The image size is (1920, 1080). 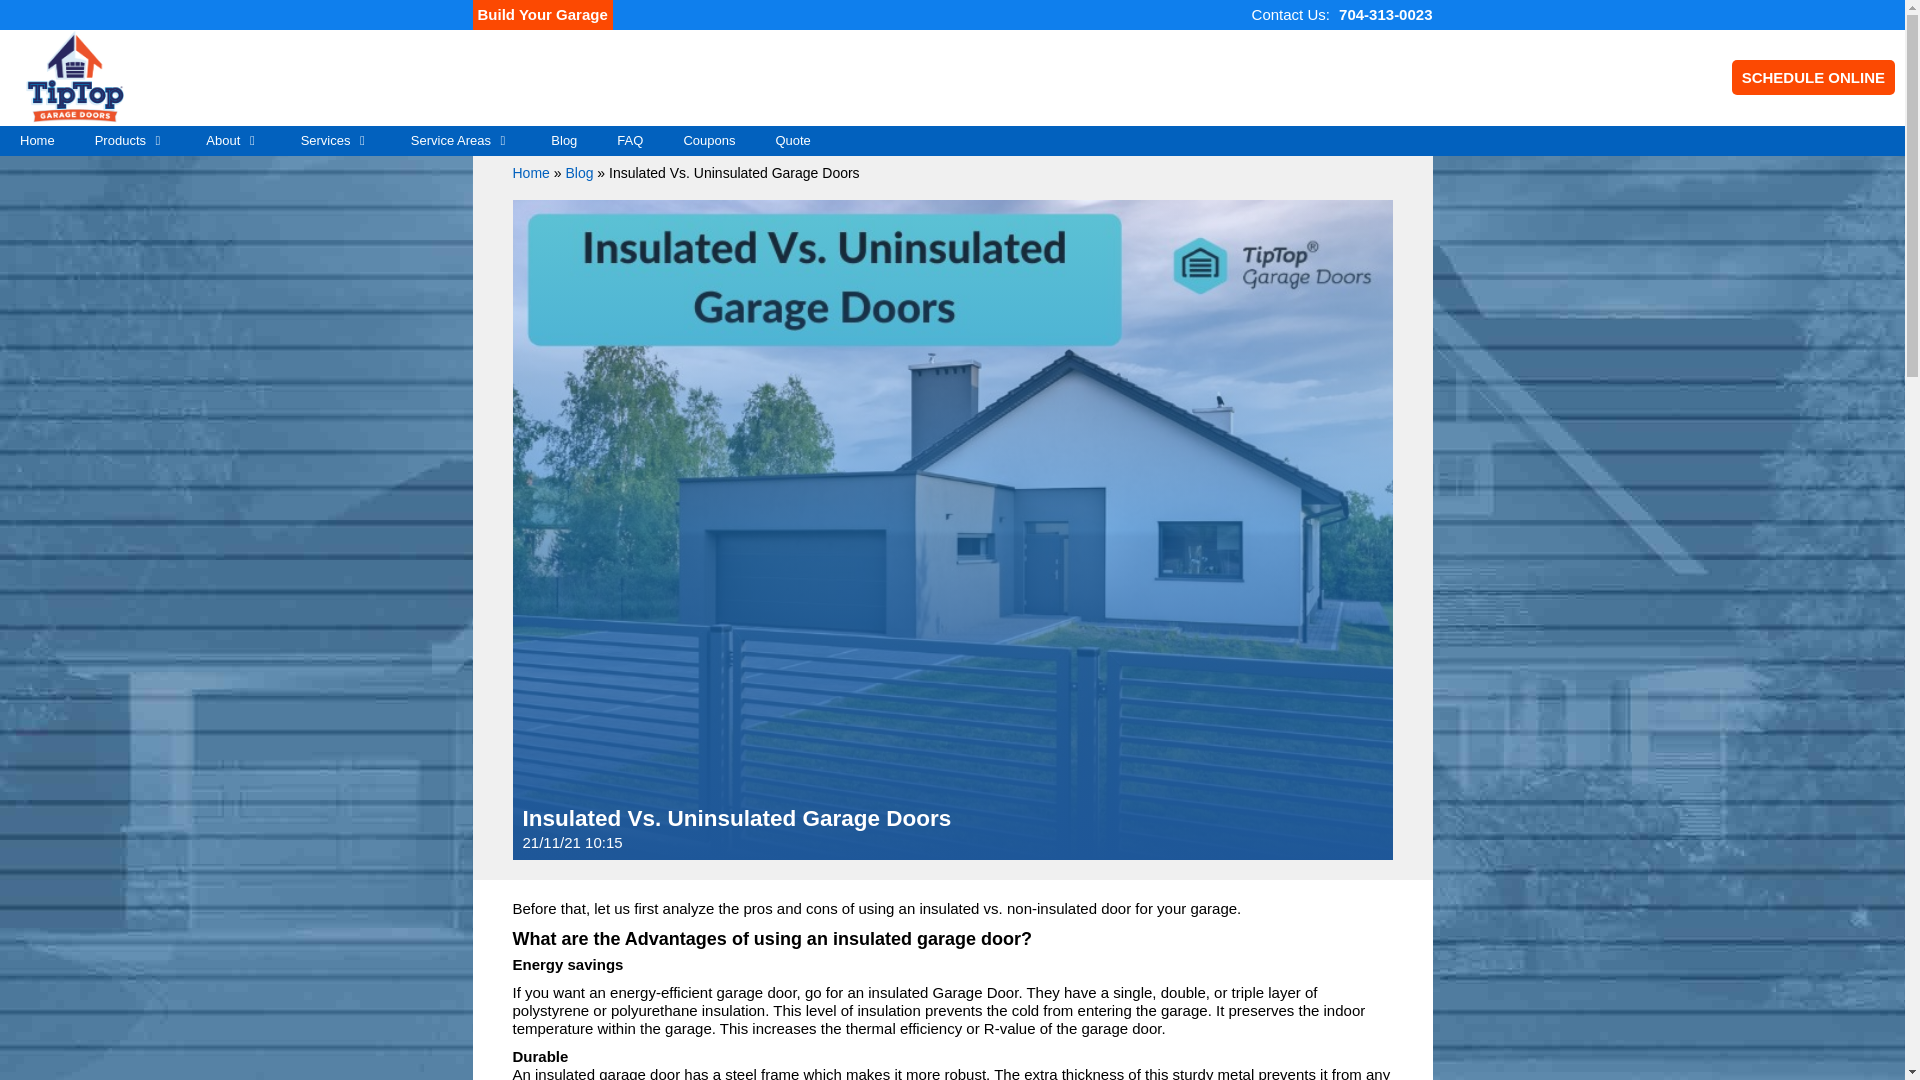 I want to click on Quote, so click(x=792, y=140).